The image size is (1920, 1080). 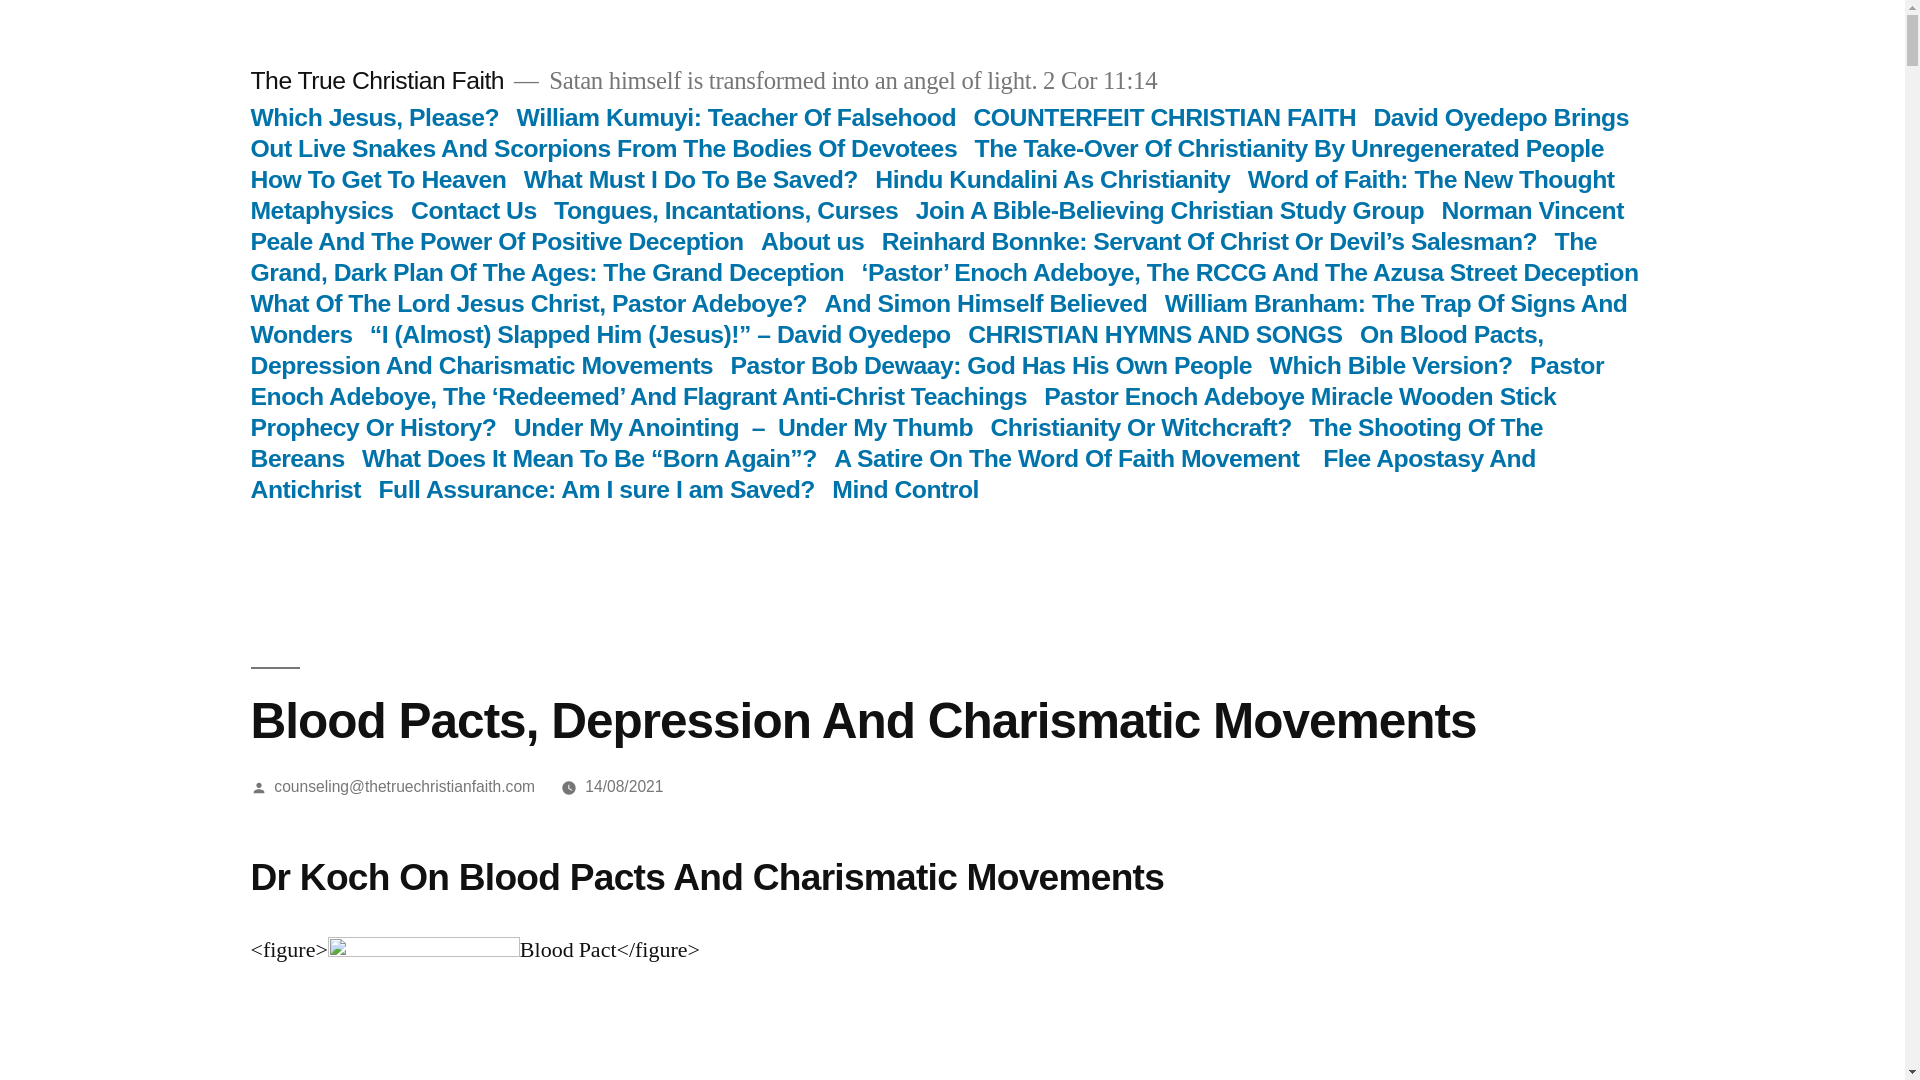 What do you see at coordinates (1300, 396) in the screenshot?
I see `Pastor Enoch Adeboye Miracle Wooden Stick` at bounding box center [1300, 396].